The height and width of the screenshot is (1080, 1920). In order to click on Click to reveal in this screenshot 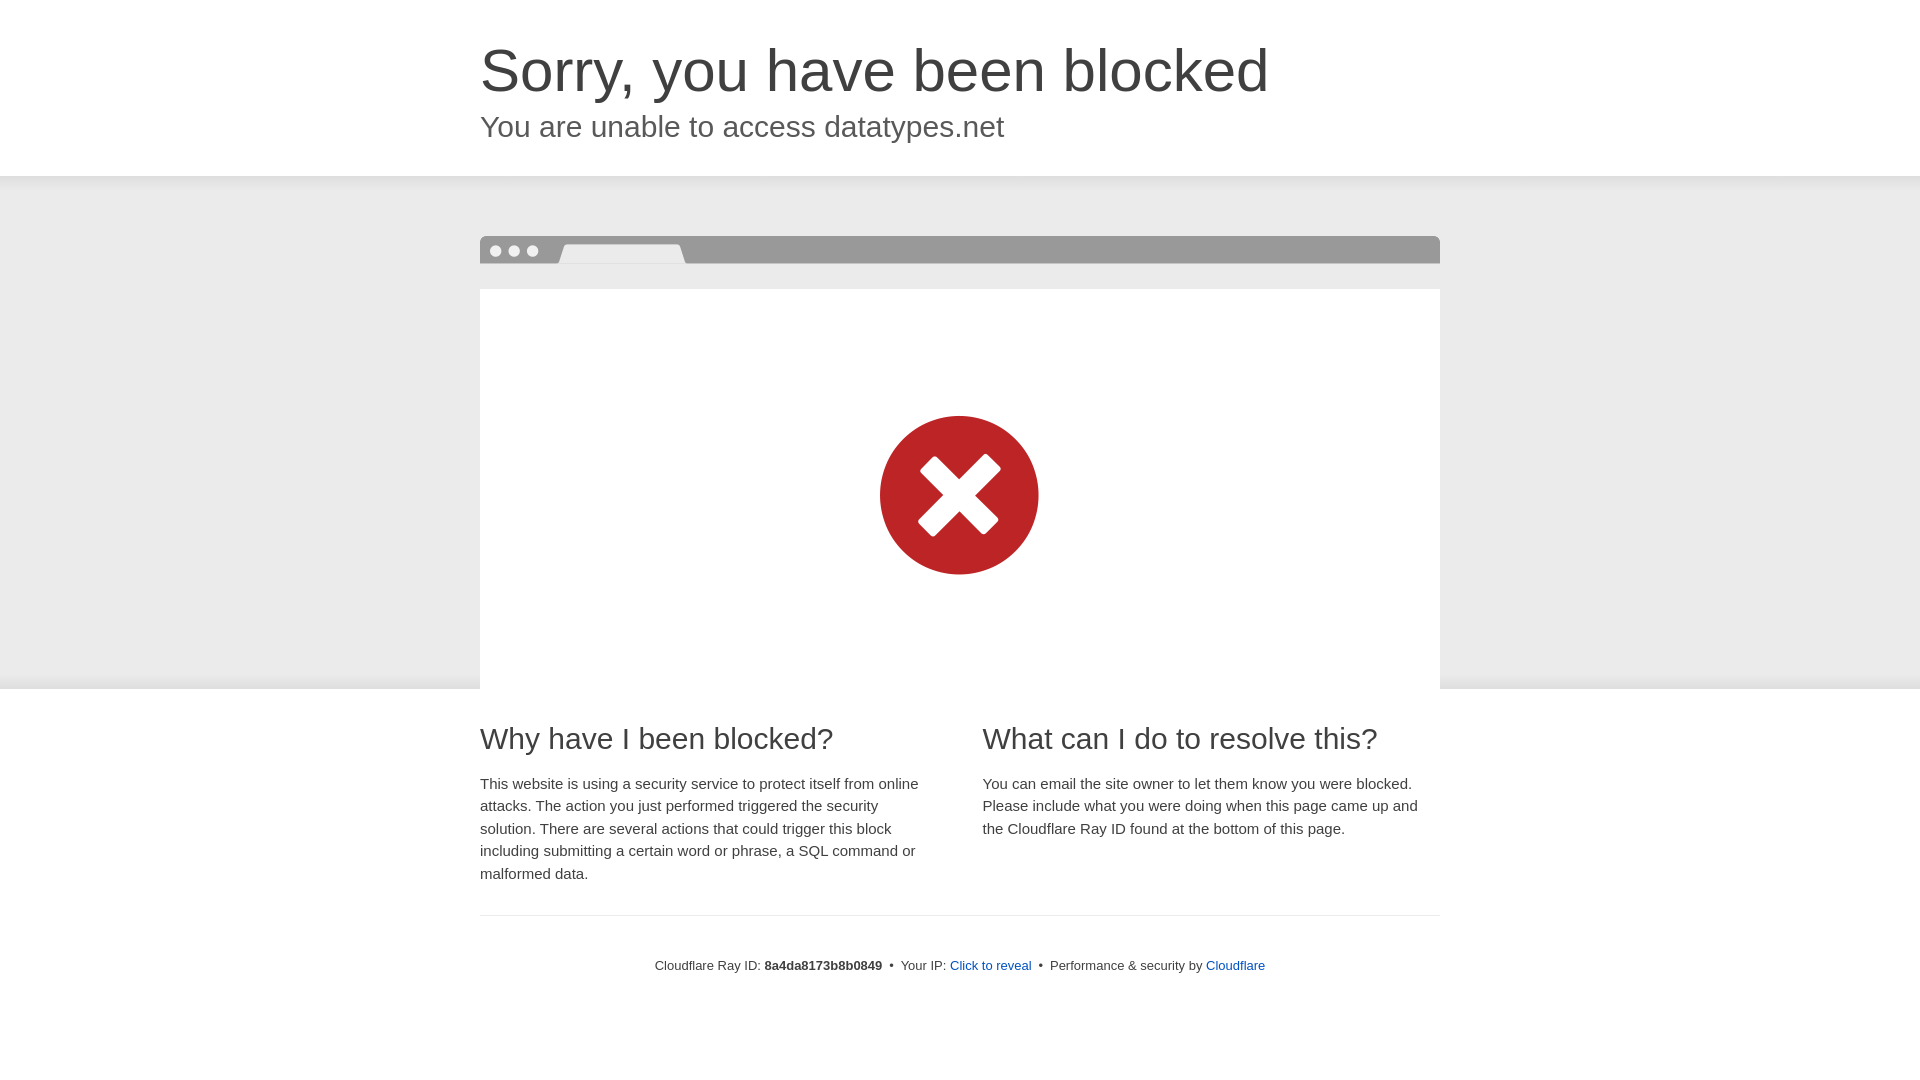, I will do `click(991, 966)`.